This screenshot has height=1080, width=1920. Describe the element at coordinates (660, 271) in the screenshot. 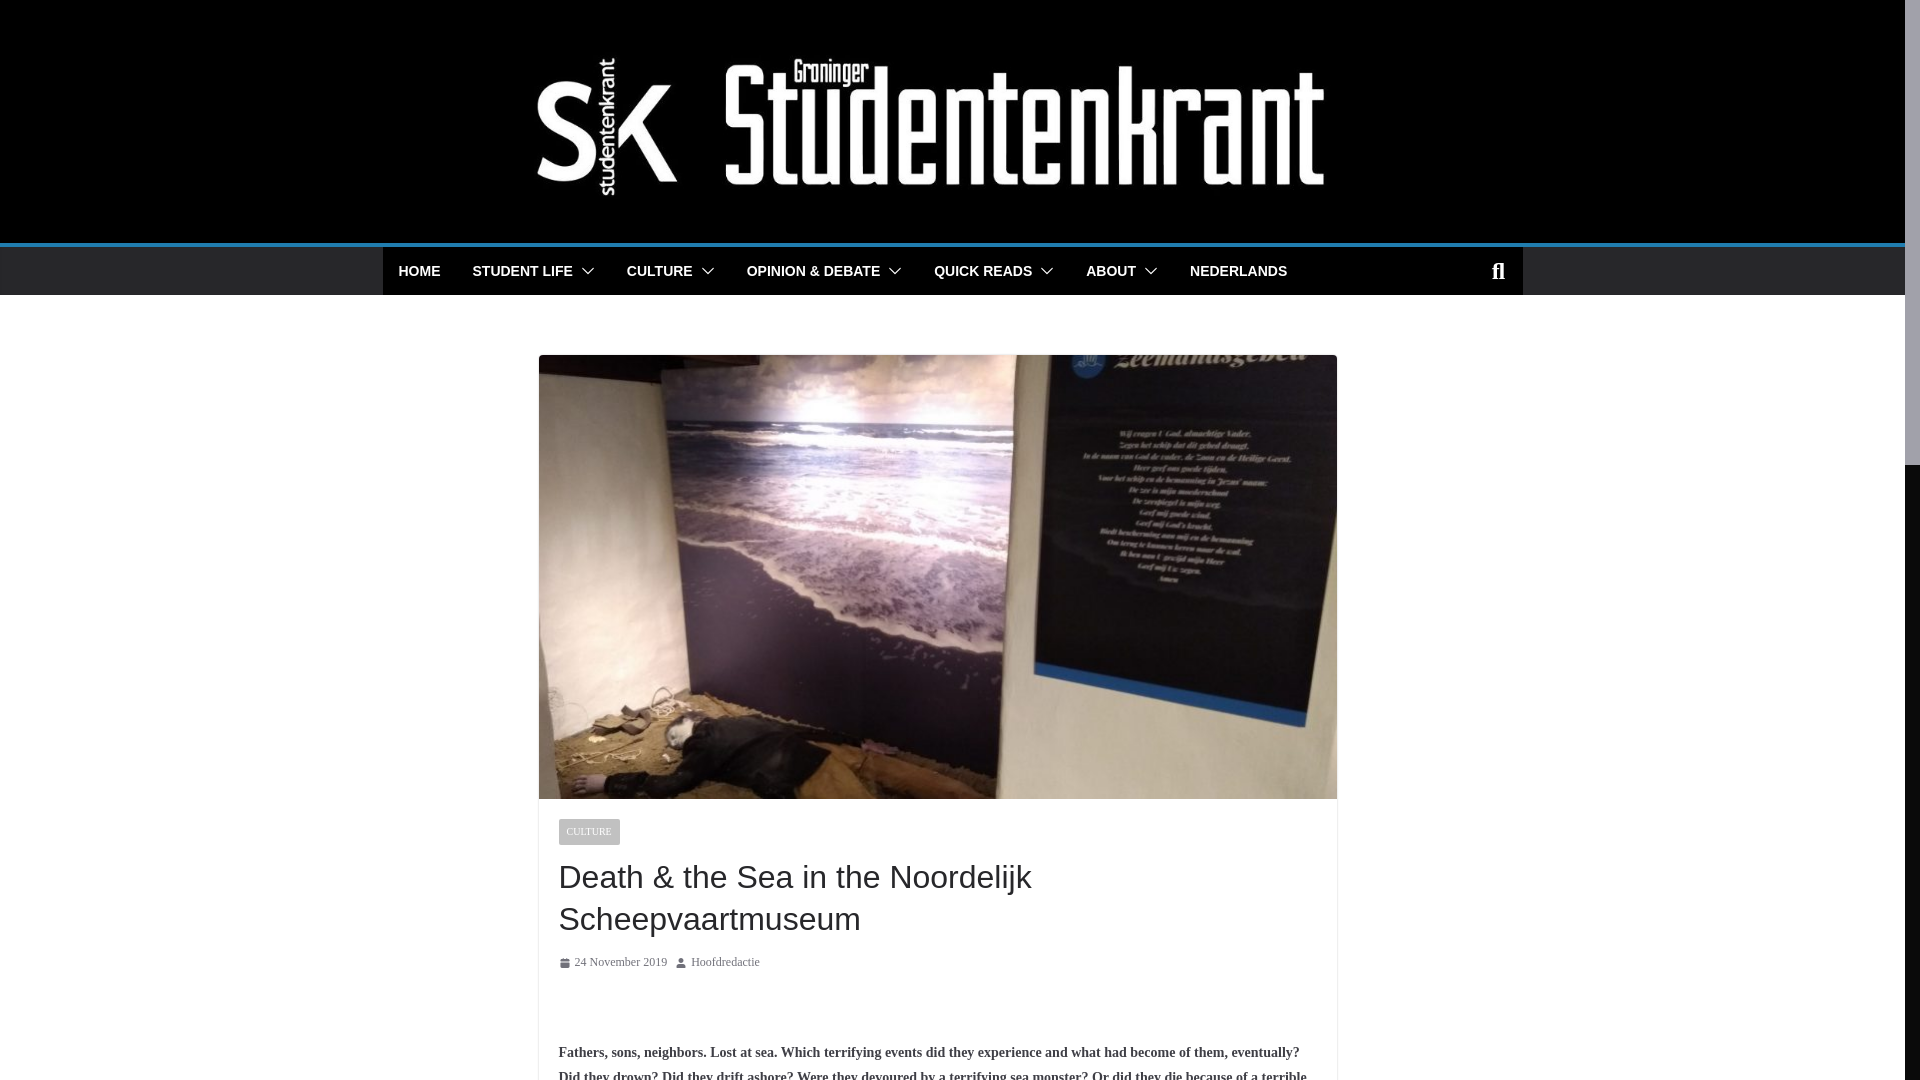

I see `CULTURE` at that location.